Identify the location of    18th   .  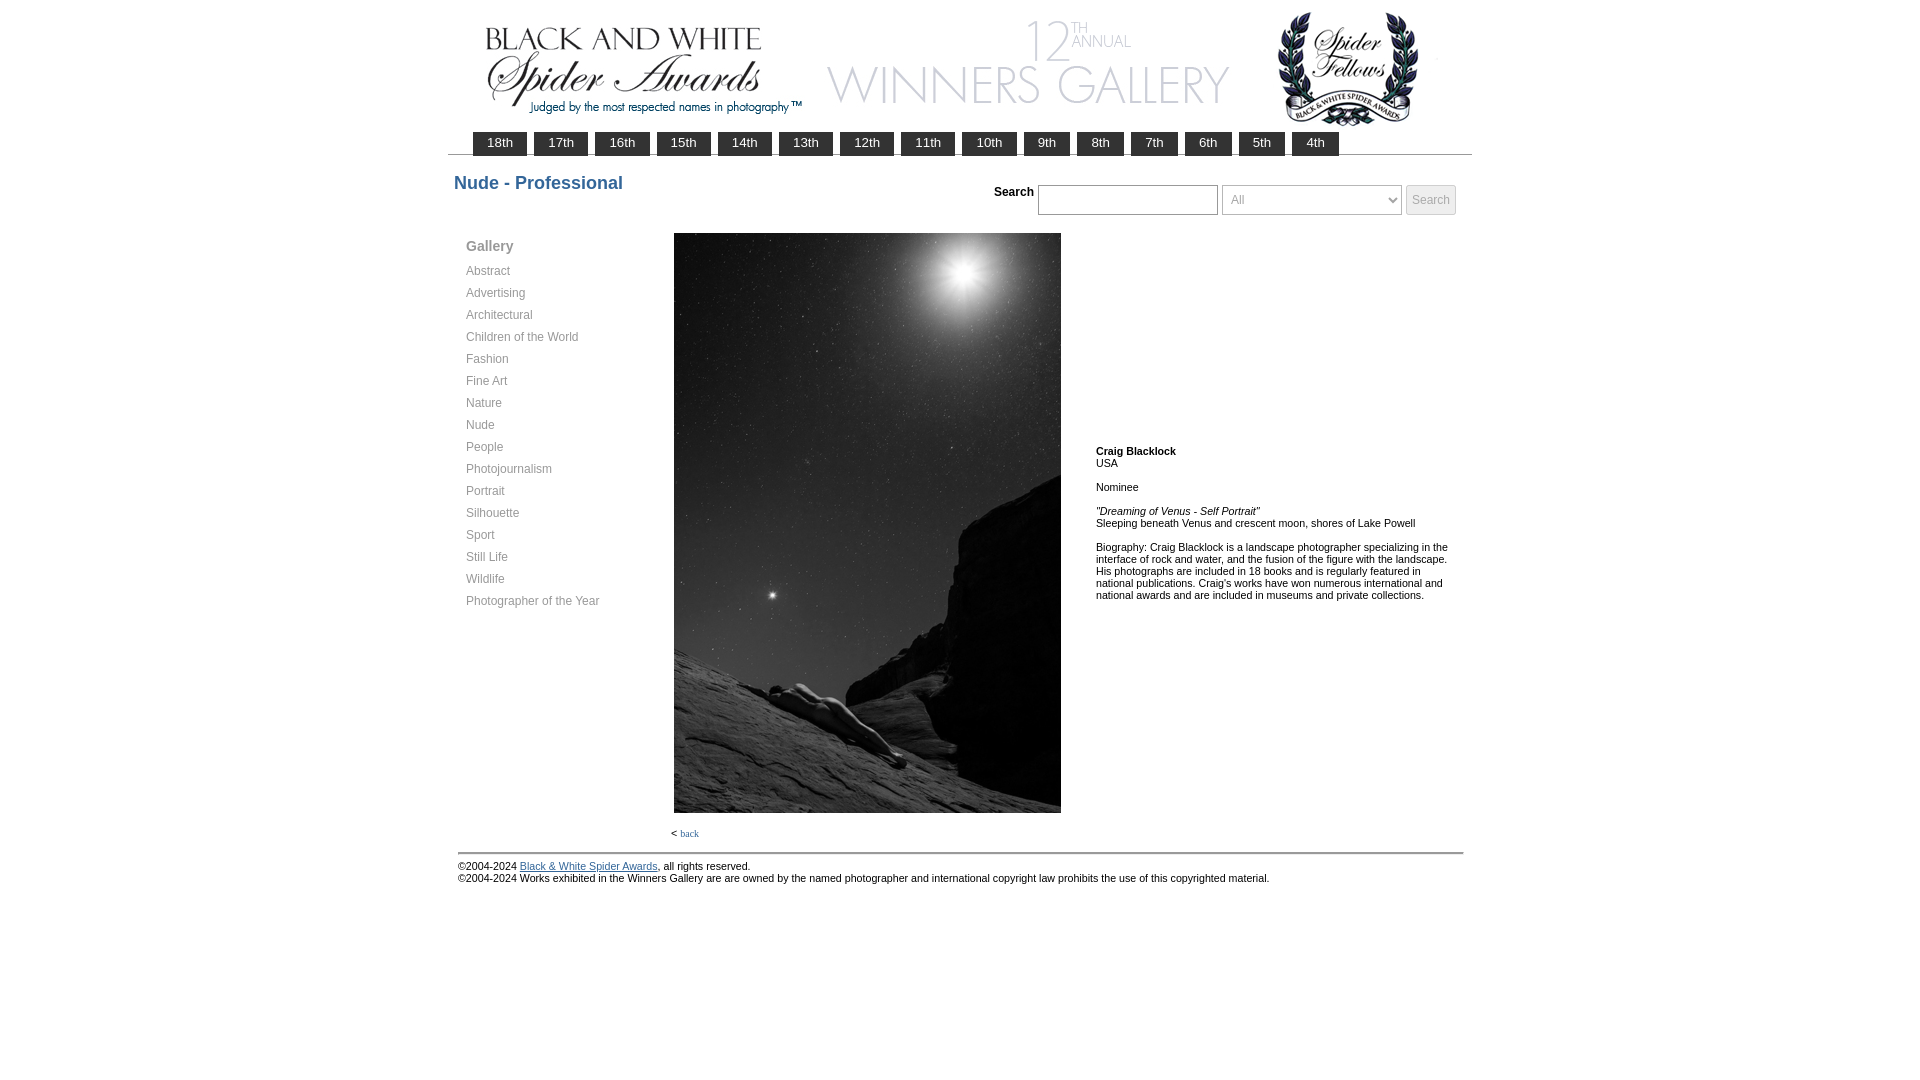
(500, 142).